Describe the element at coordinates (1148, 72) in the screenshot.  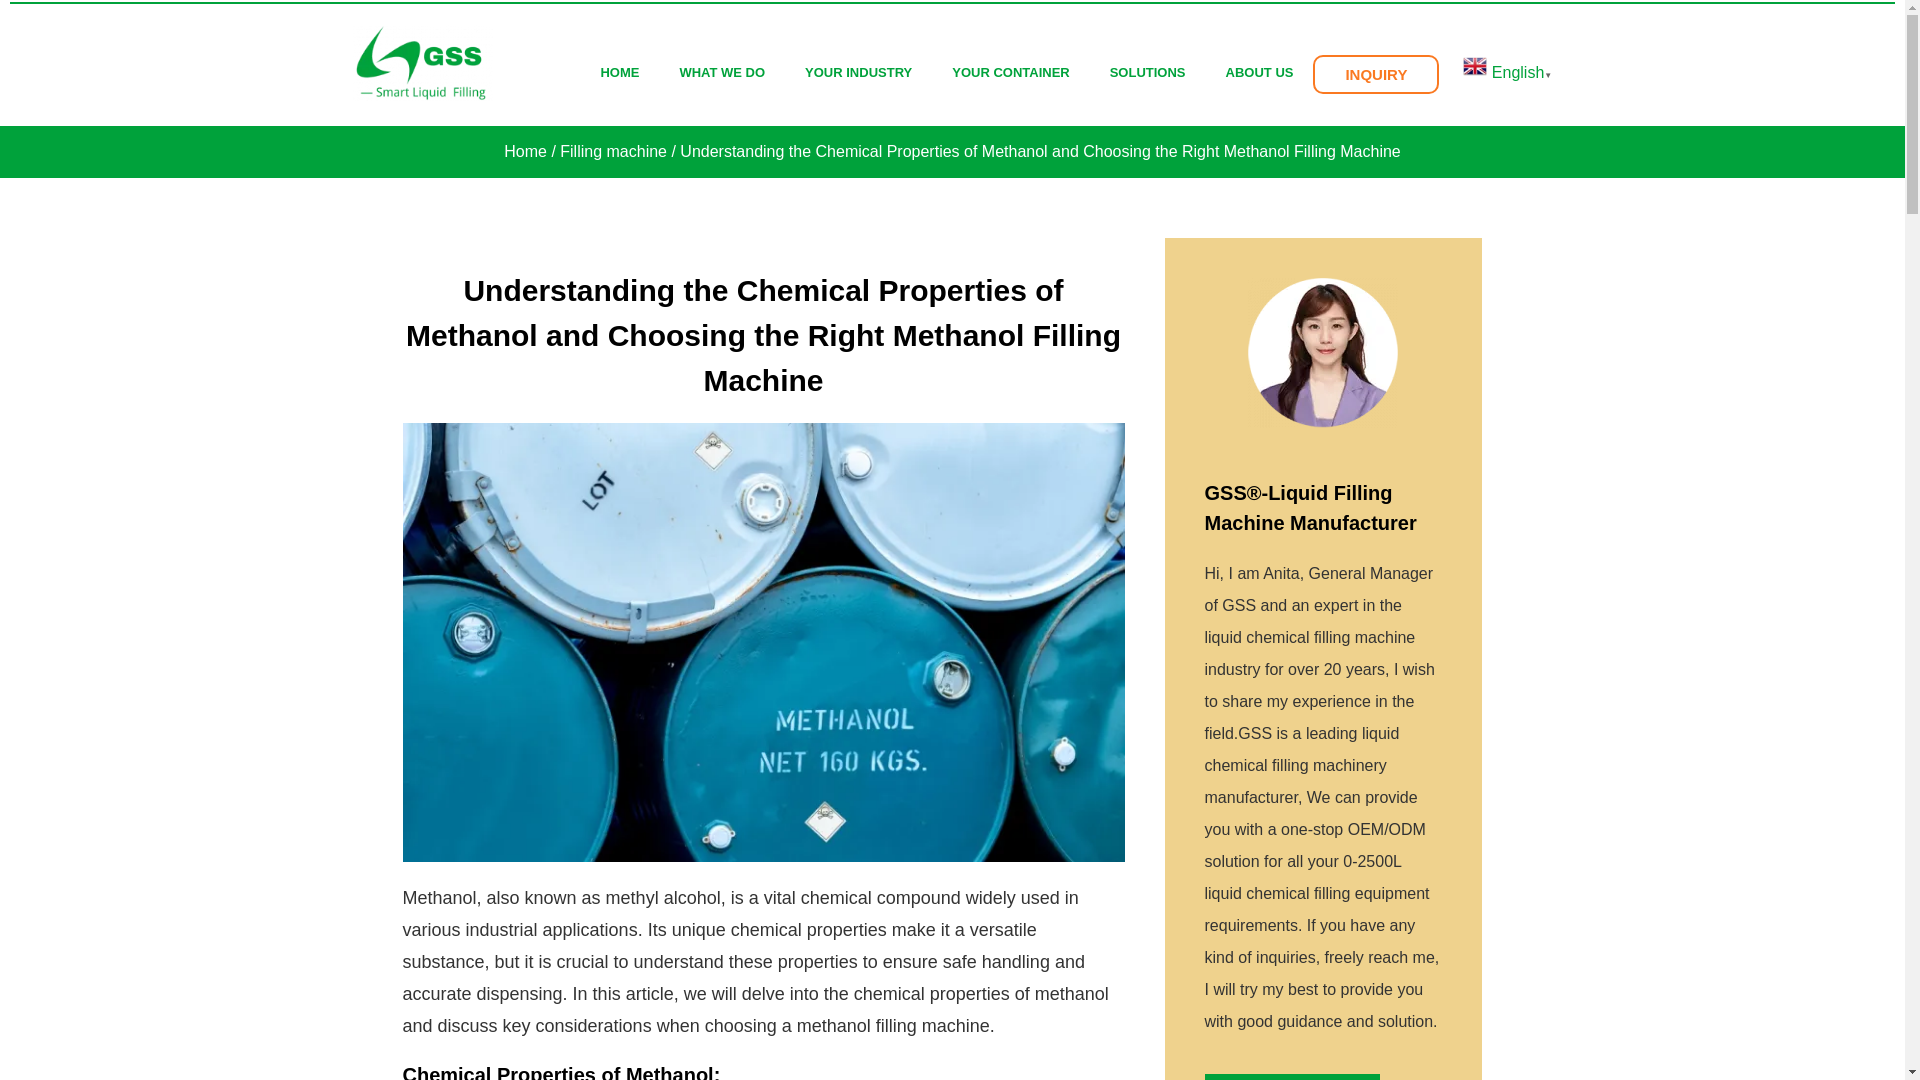
I see `SOLUTIONS` at that location.